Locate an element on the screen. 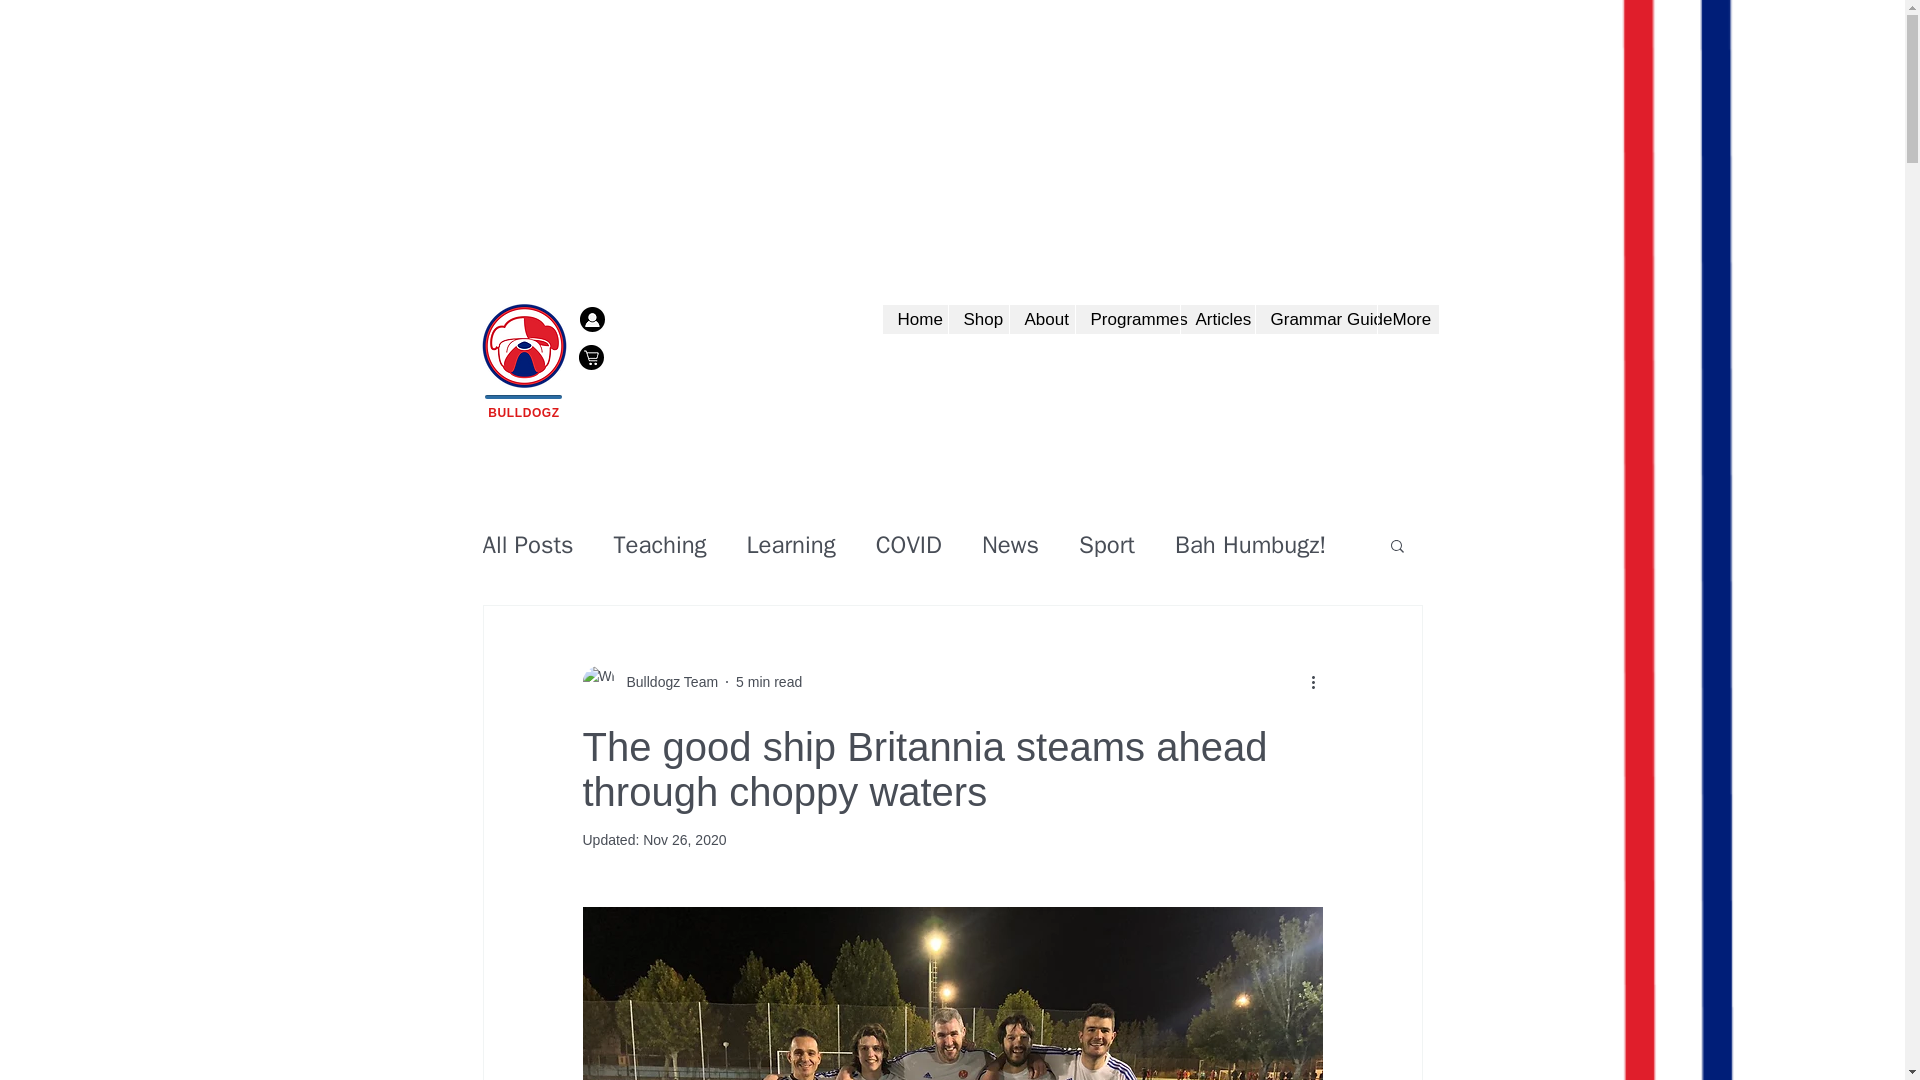  Grammar Guide is located at coordinates (1314, 318).